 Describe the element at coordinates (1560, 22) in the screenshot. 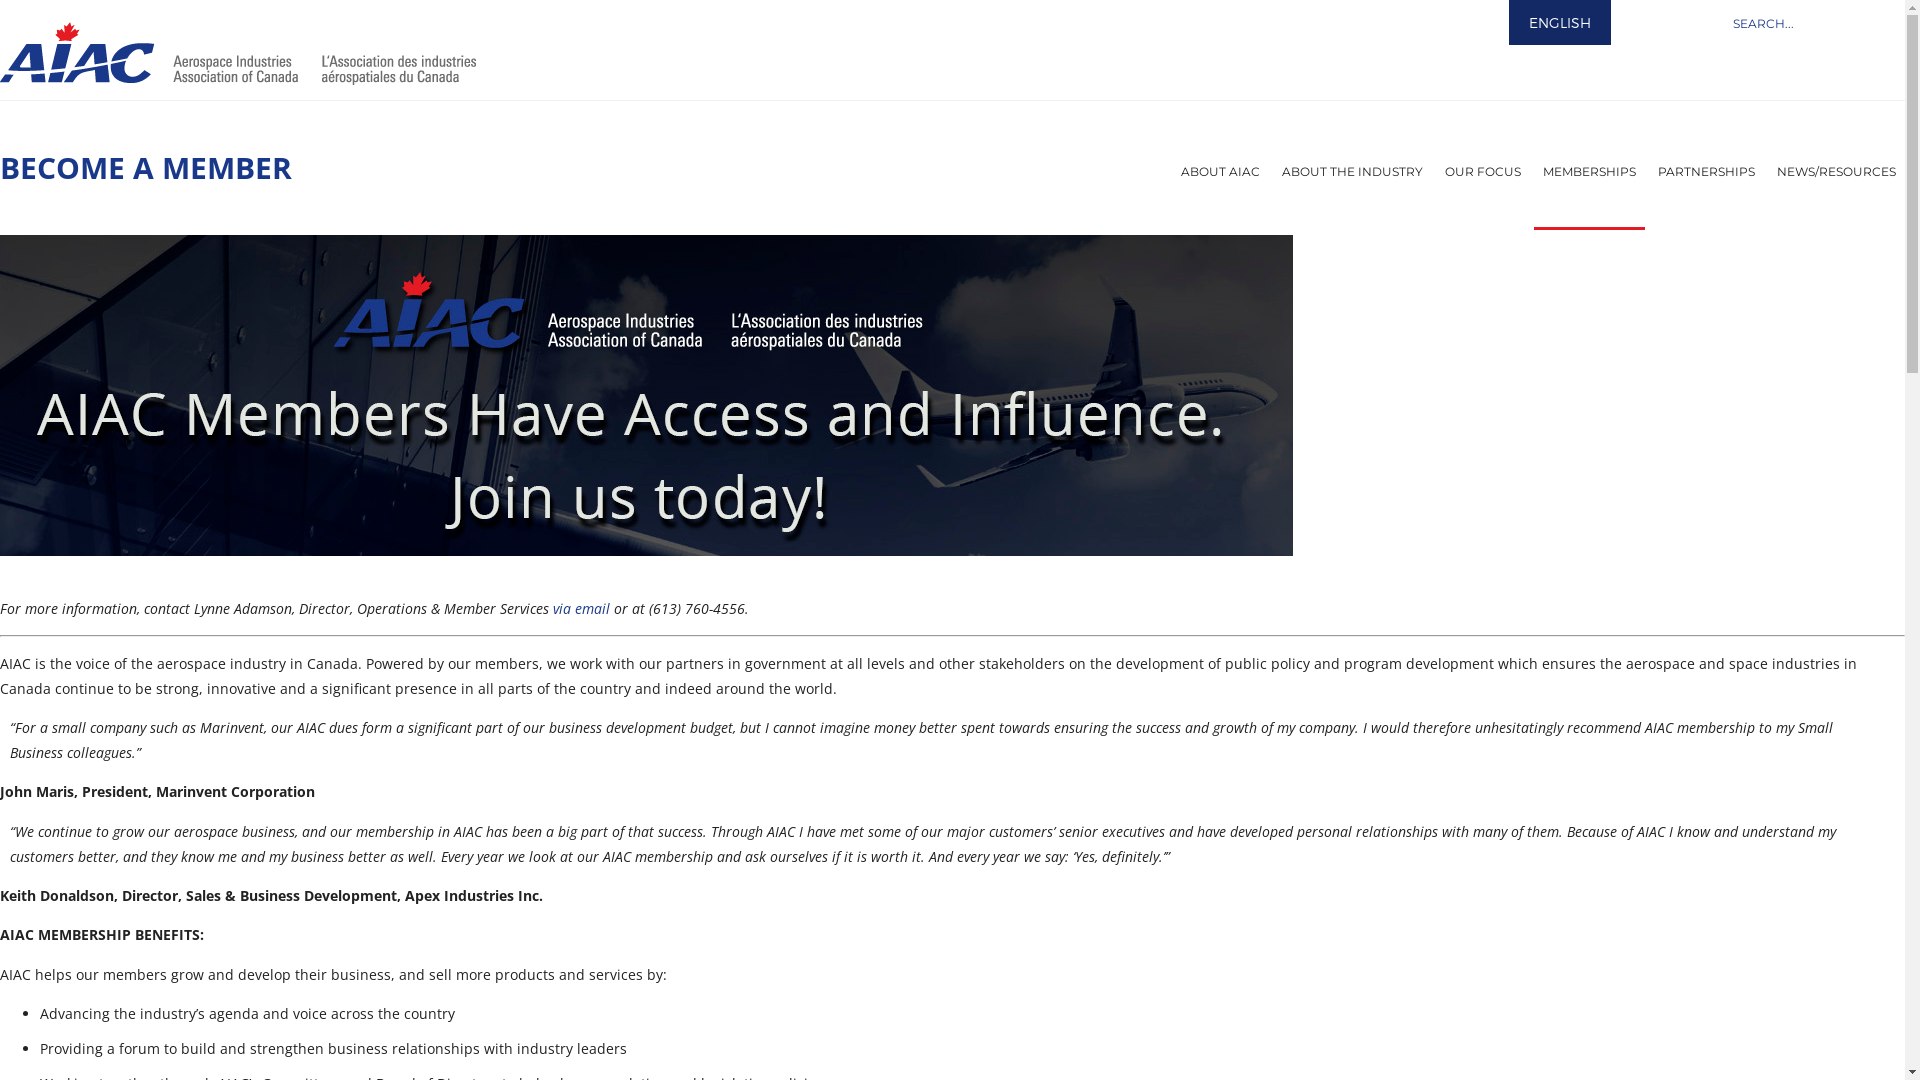

I see `ENGLISH` at that location.